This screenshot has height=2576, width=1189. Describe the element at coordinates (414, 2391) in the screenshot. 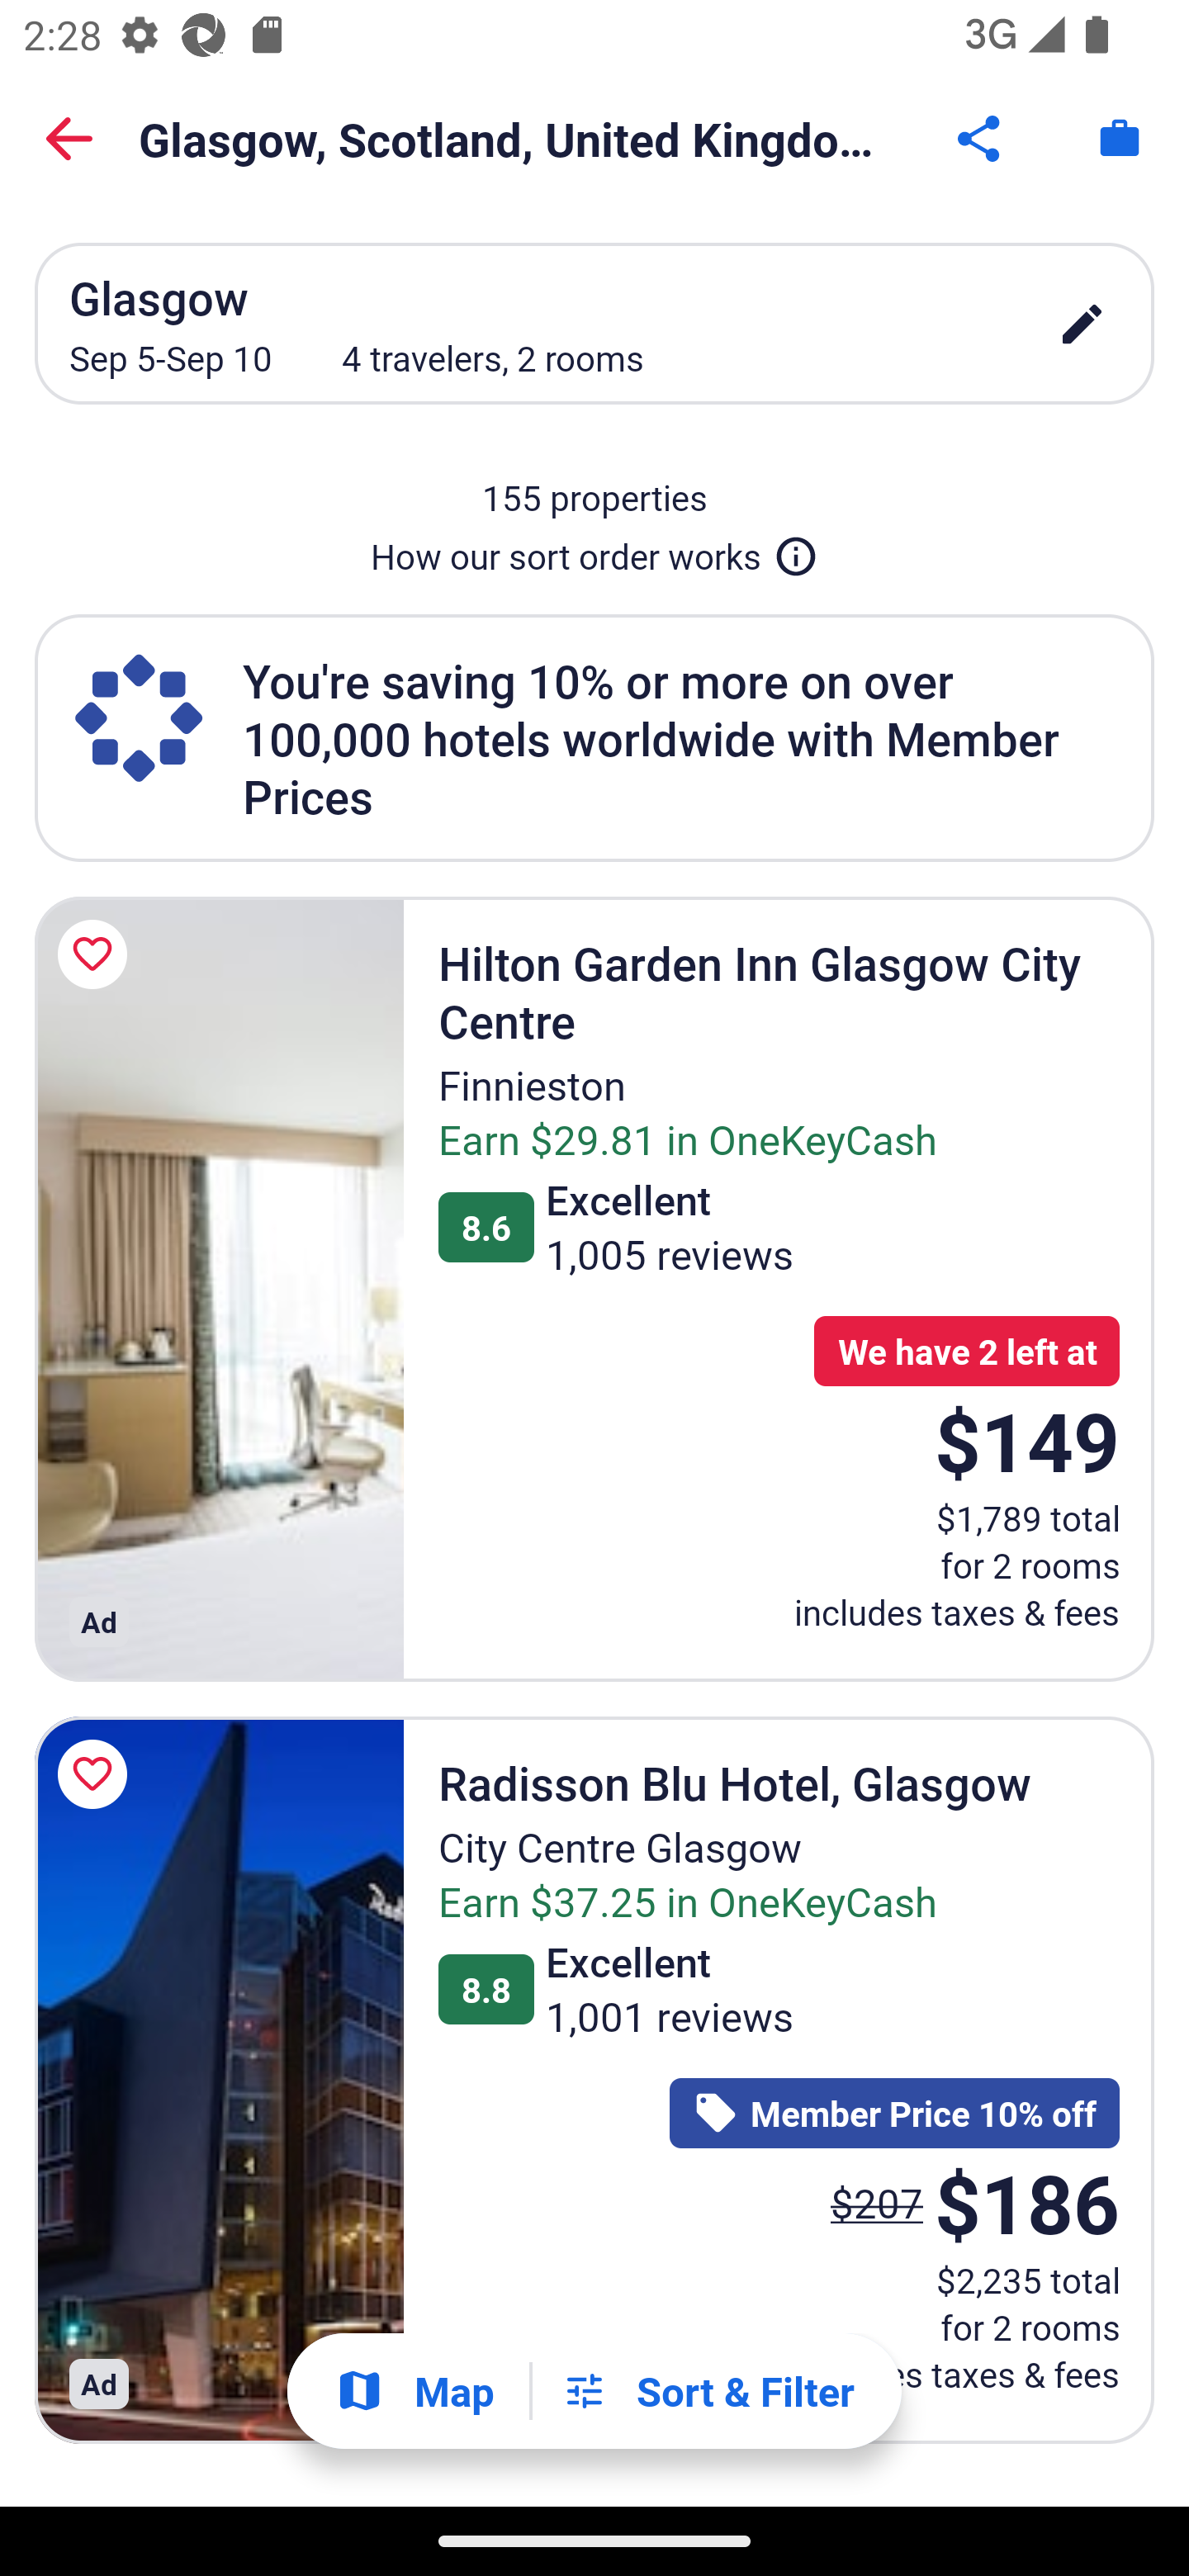

I see `Show map Map Show map Button` at that location.